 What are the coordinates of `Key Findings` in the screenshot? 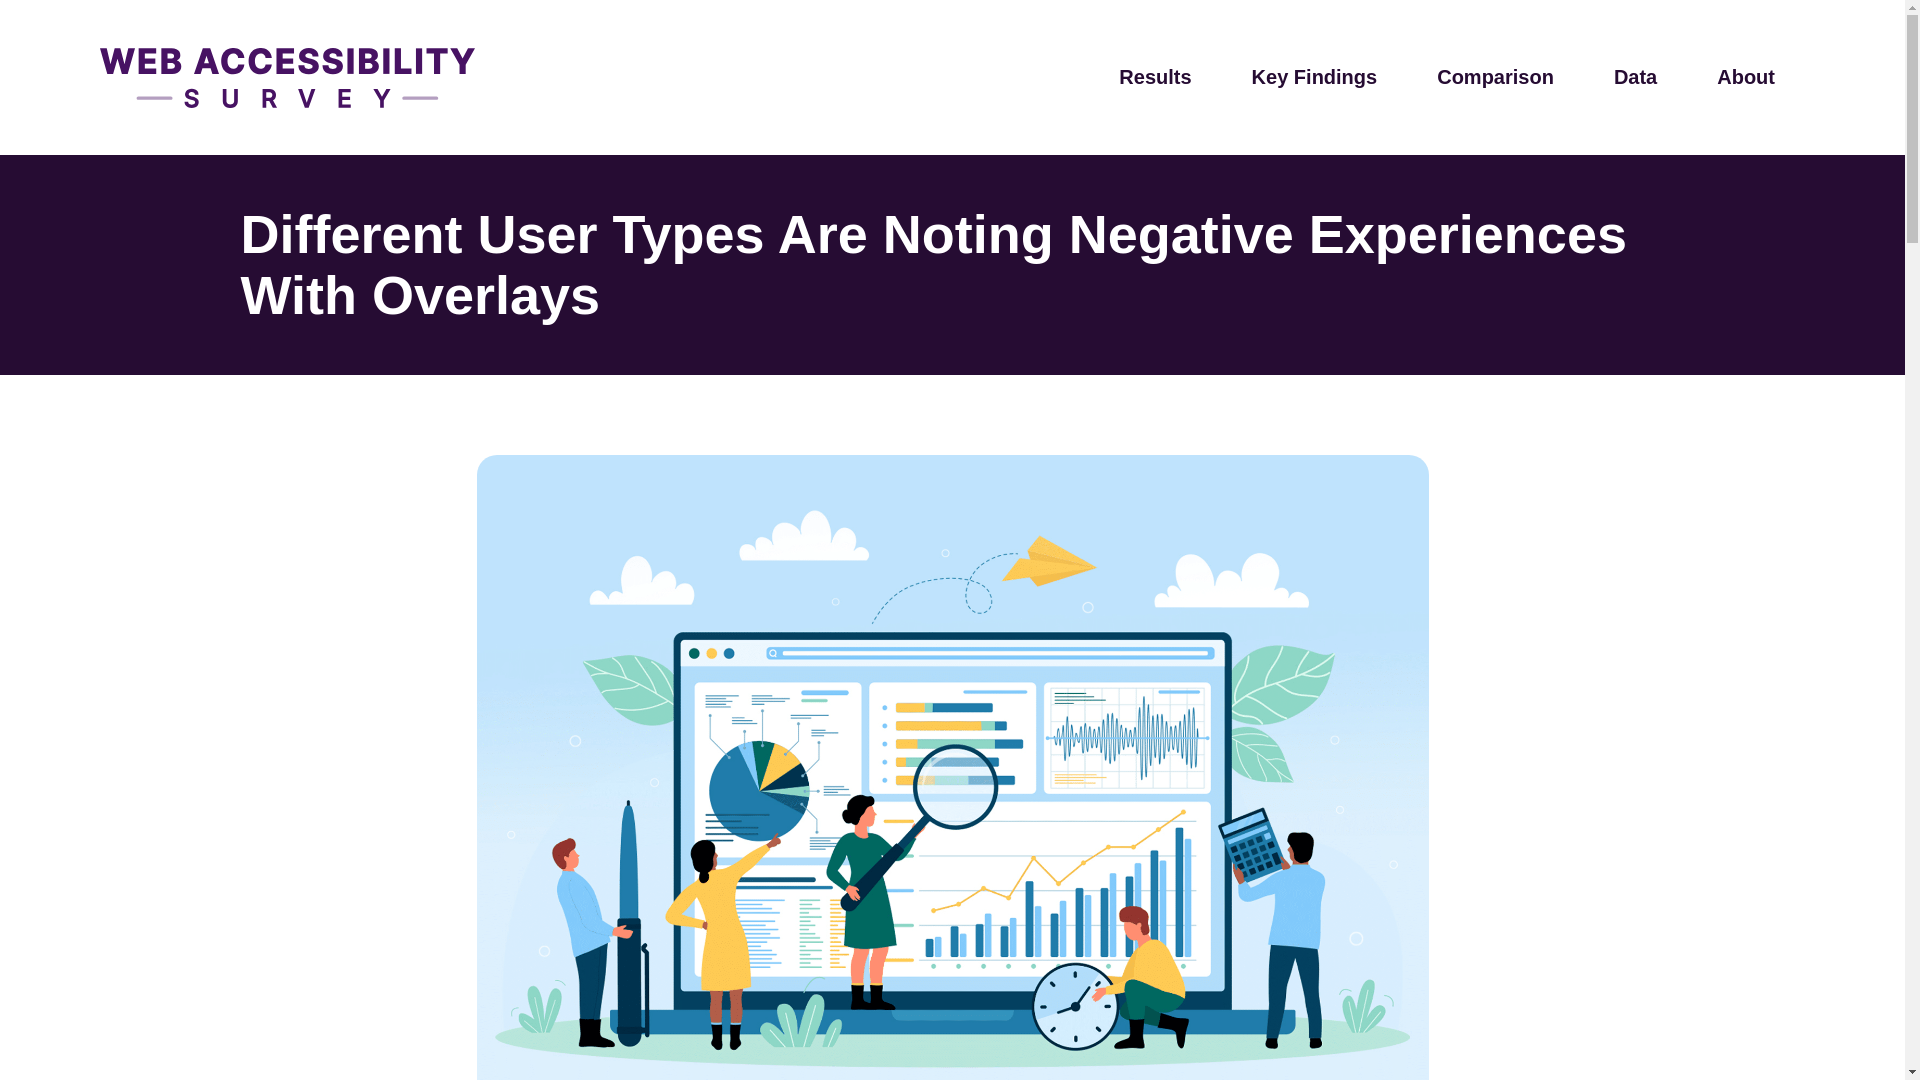 It's located at (1314, 76).